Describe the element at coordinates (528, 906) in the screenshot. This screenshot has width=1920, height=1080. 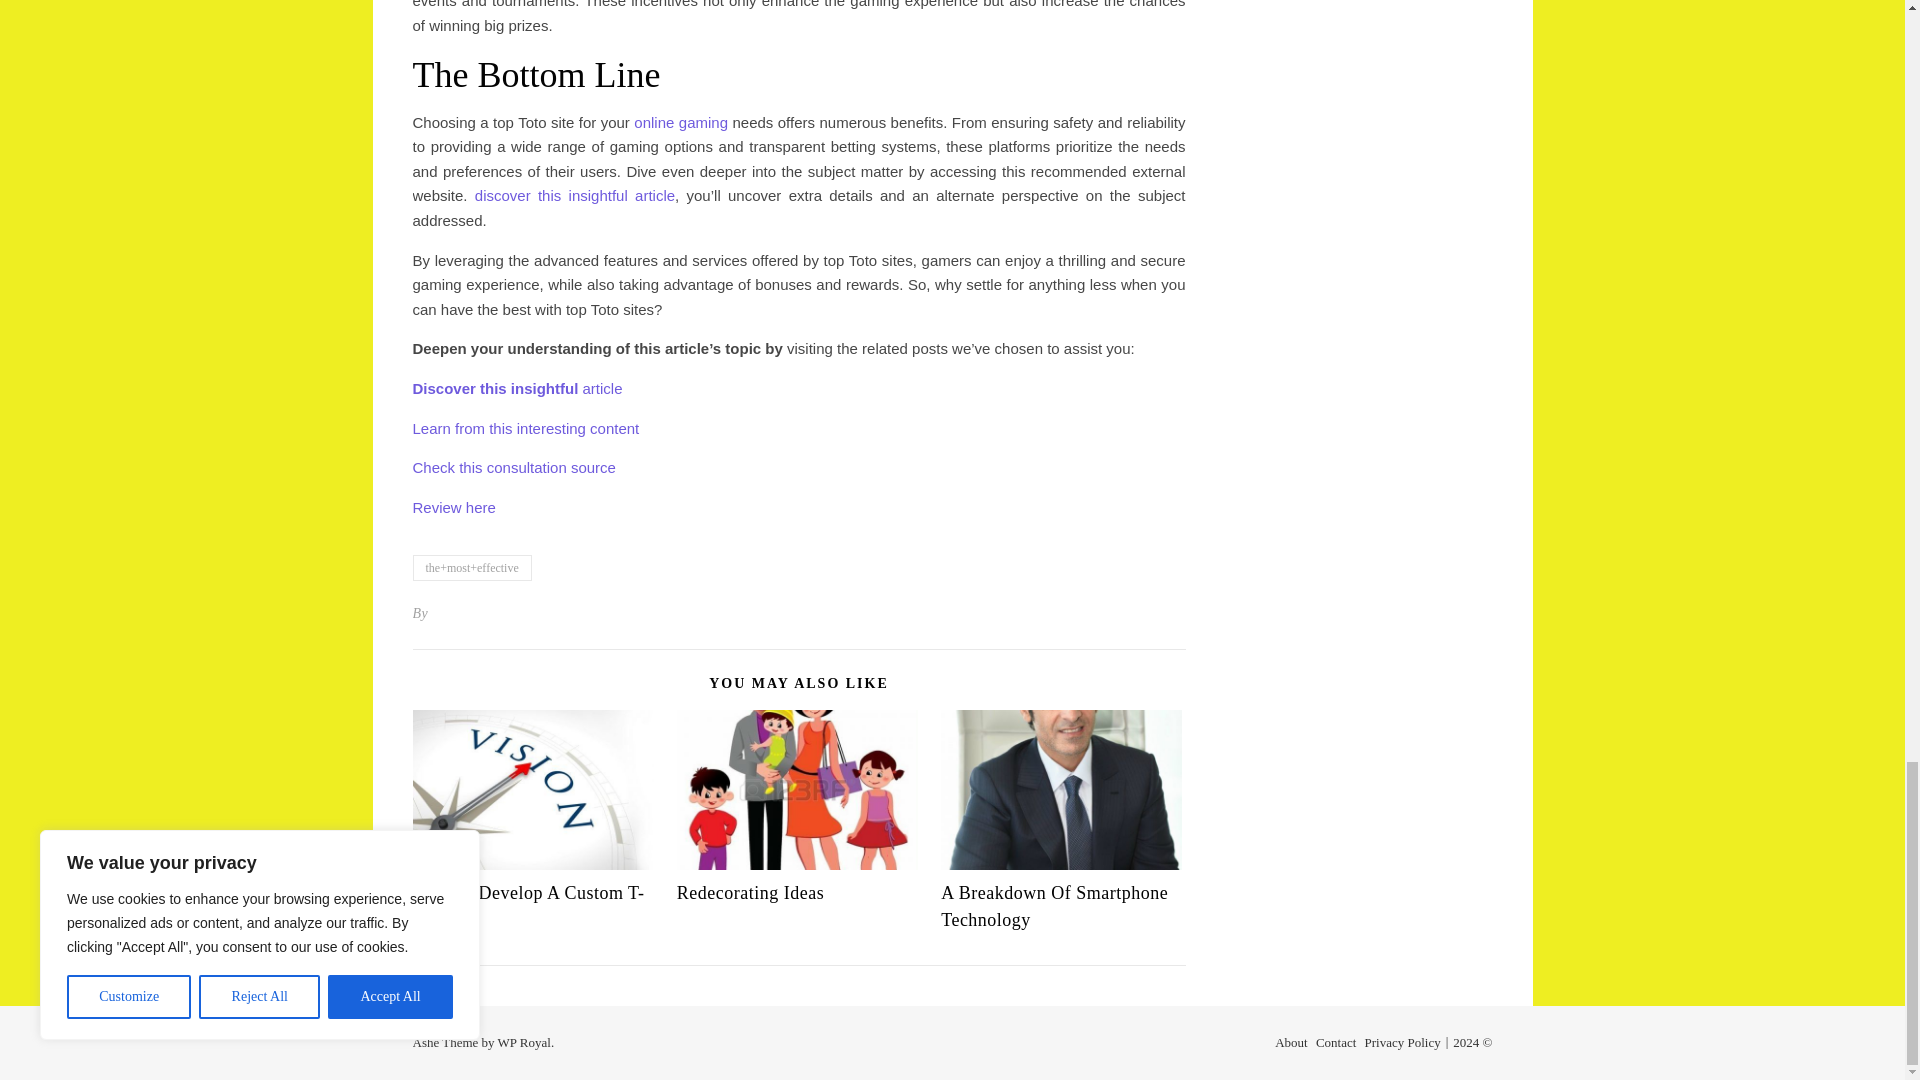
I see `How To Develop A Custom T-Shirt` at that location.